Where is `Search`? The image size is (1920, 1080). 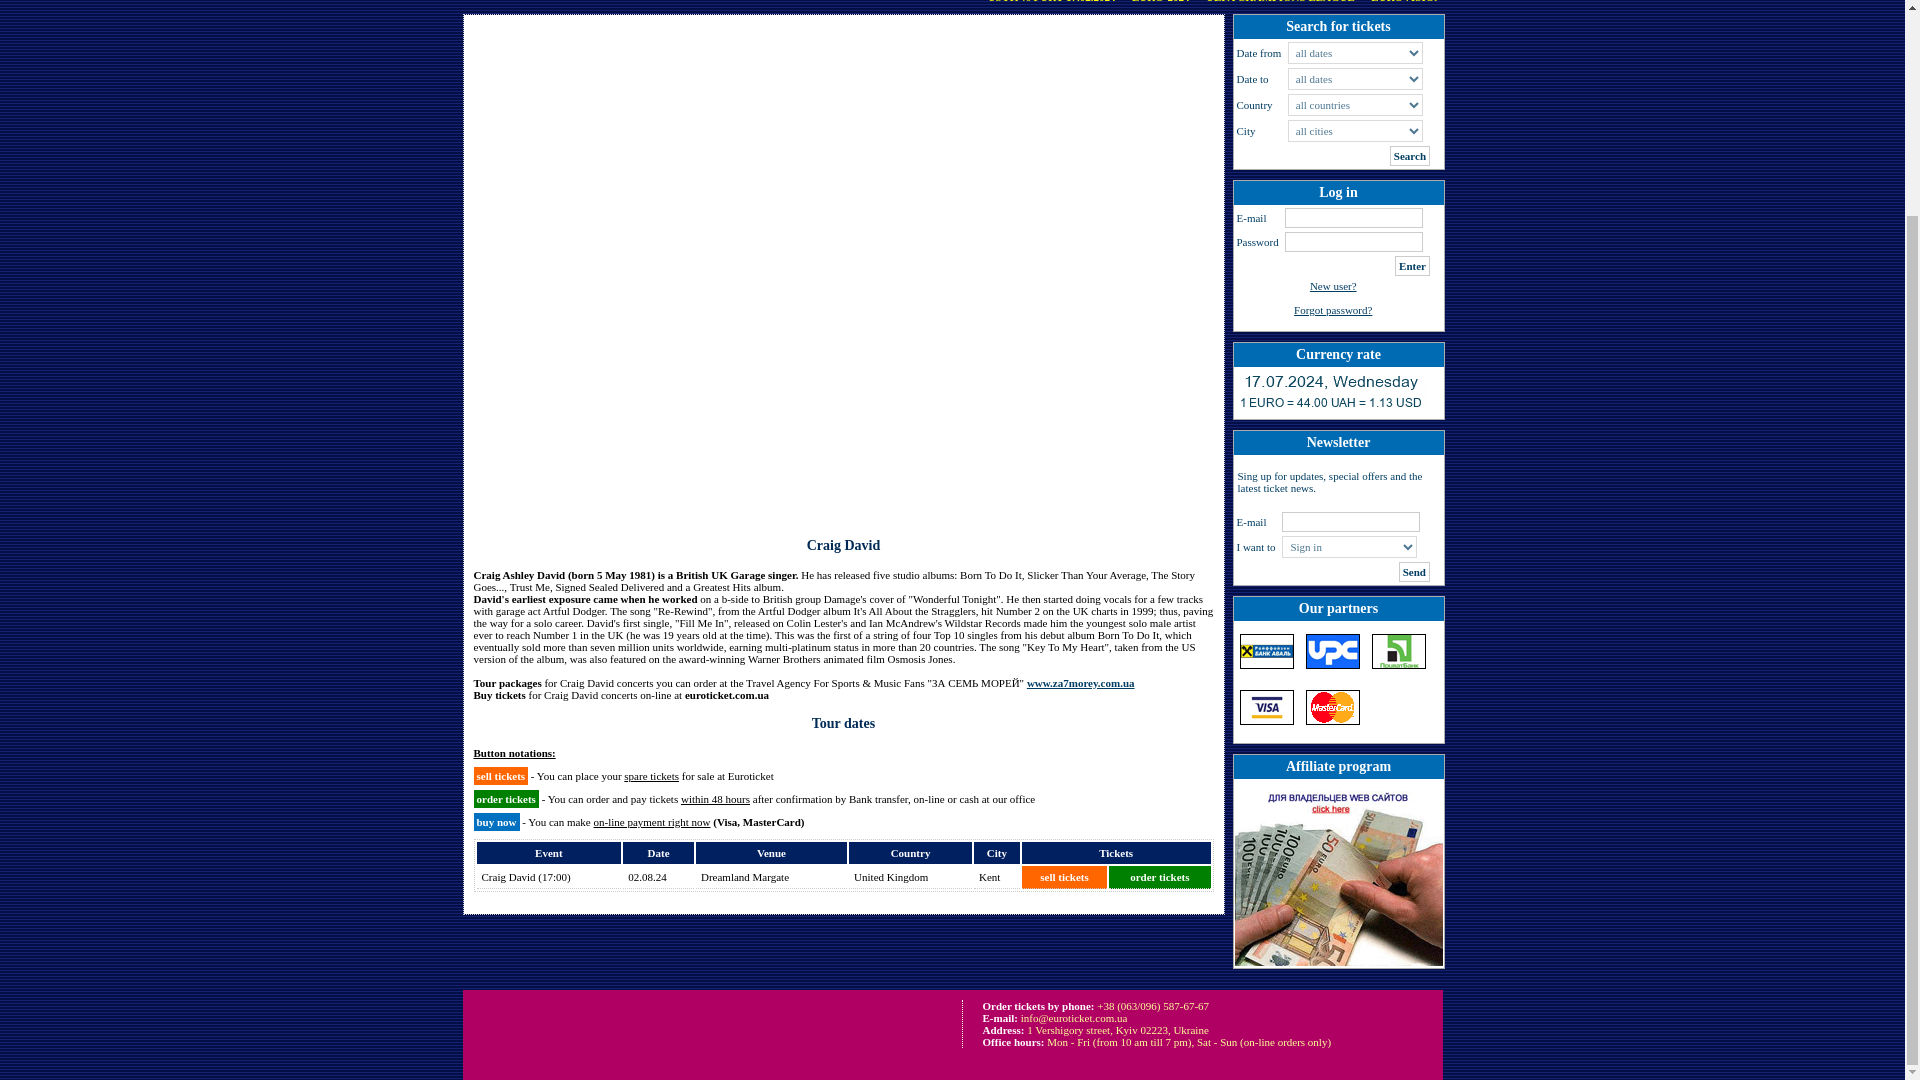 Search is located at coordinates (1410, 156).